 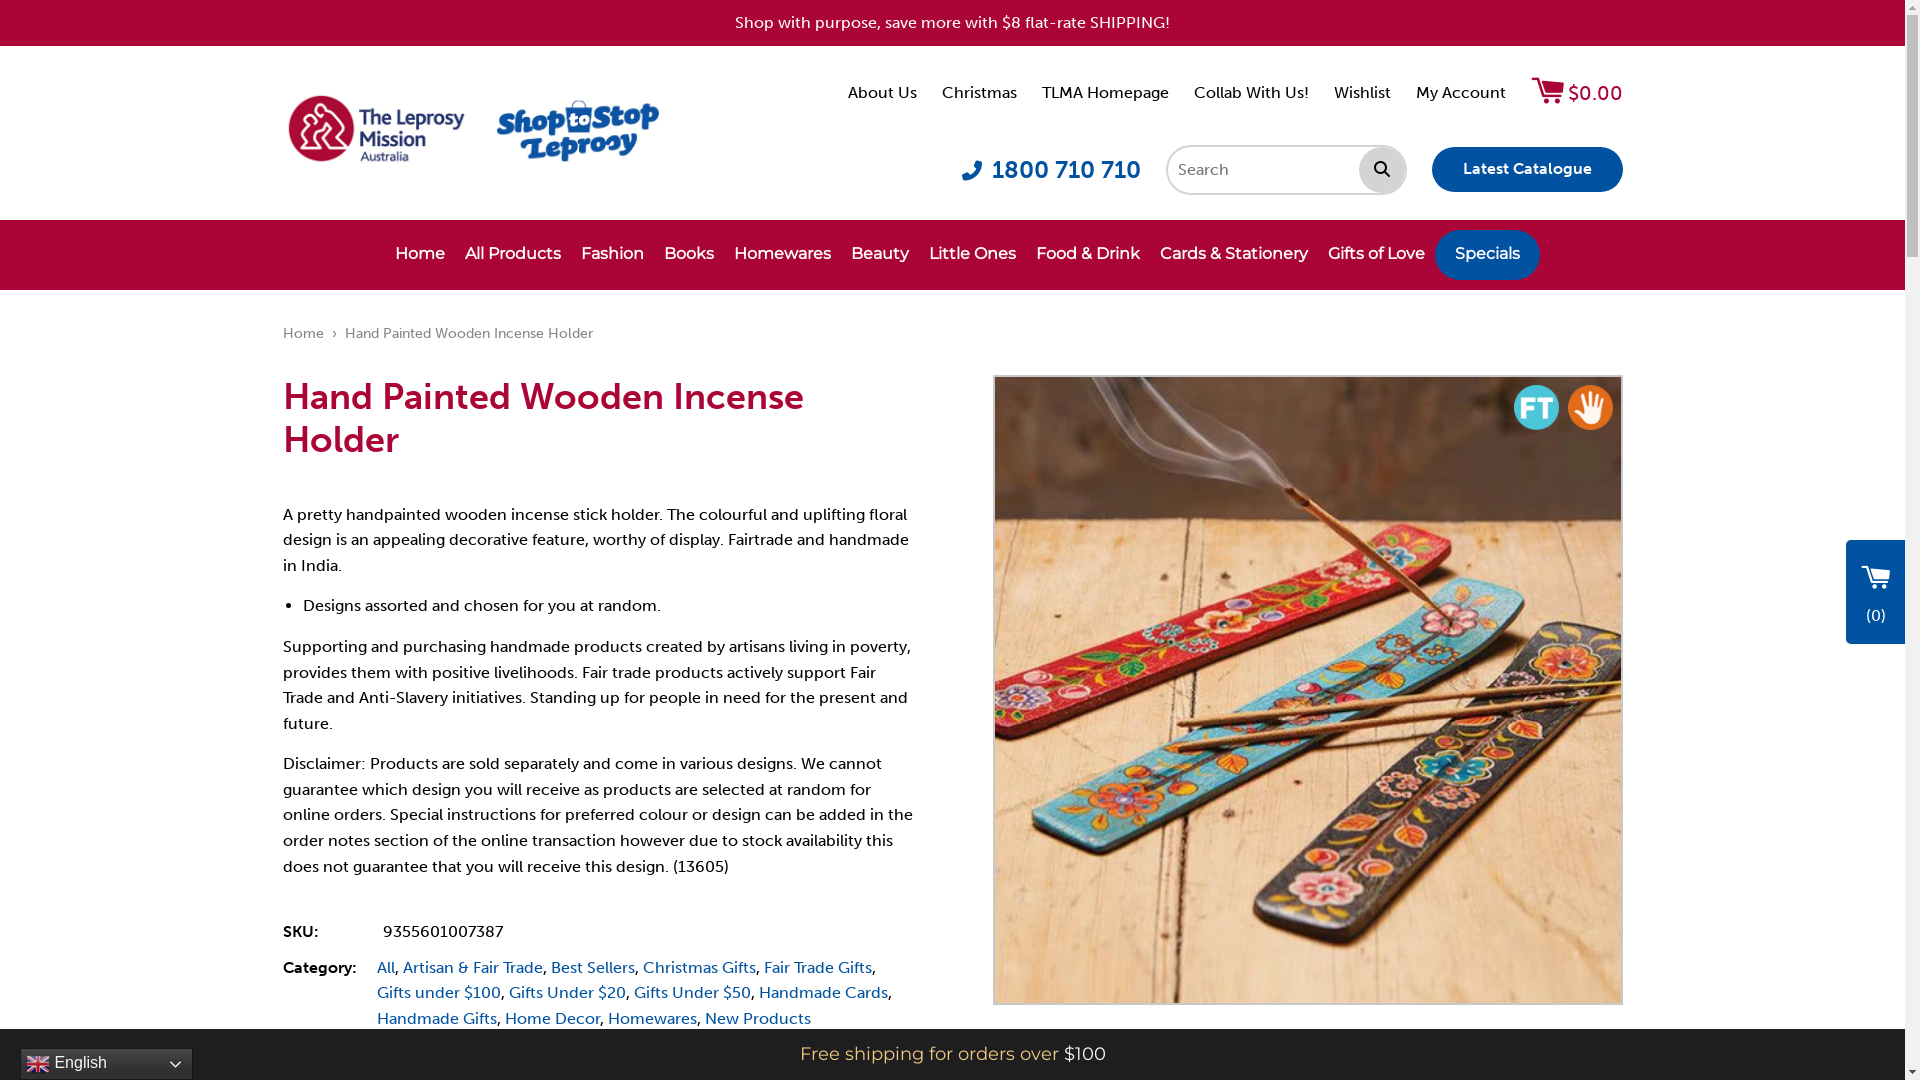 I want to click on Gifts of Love, so click(x=1376, y=255).